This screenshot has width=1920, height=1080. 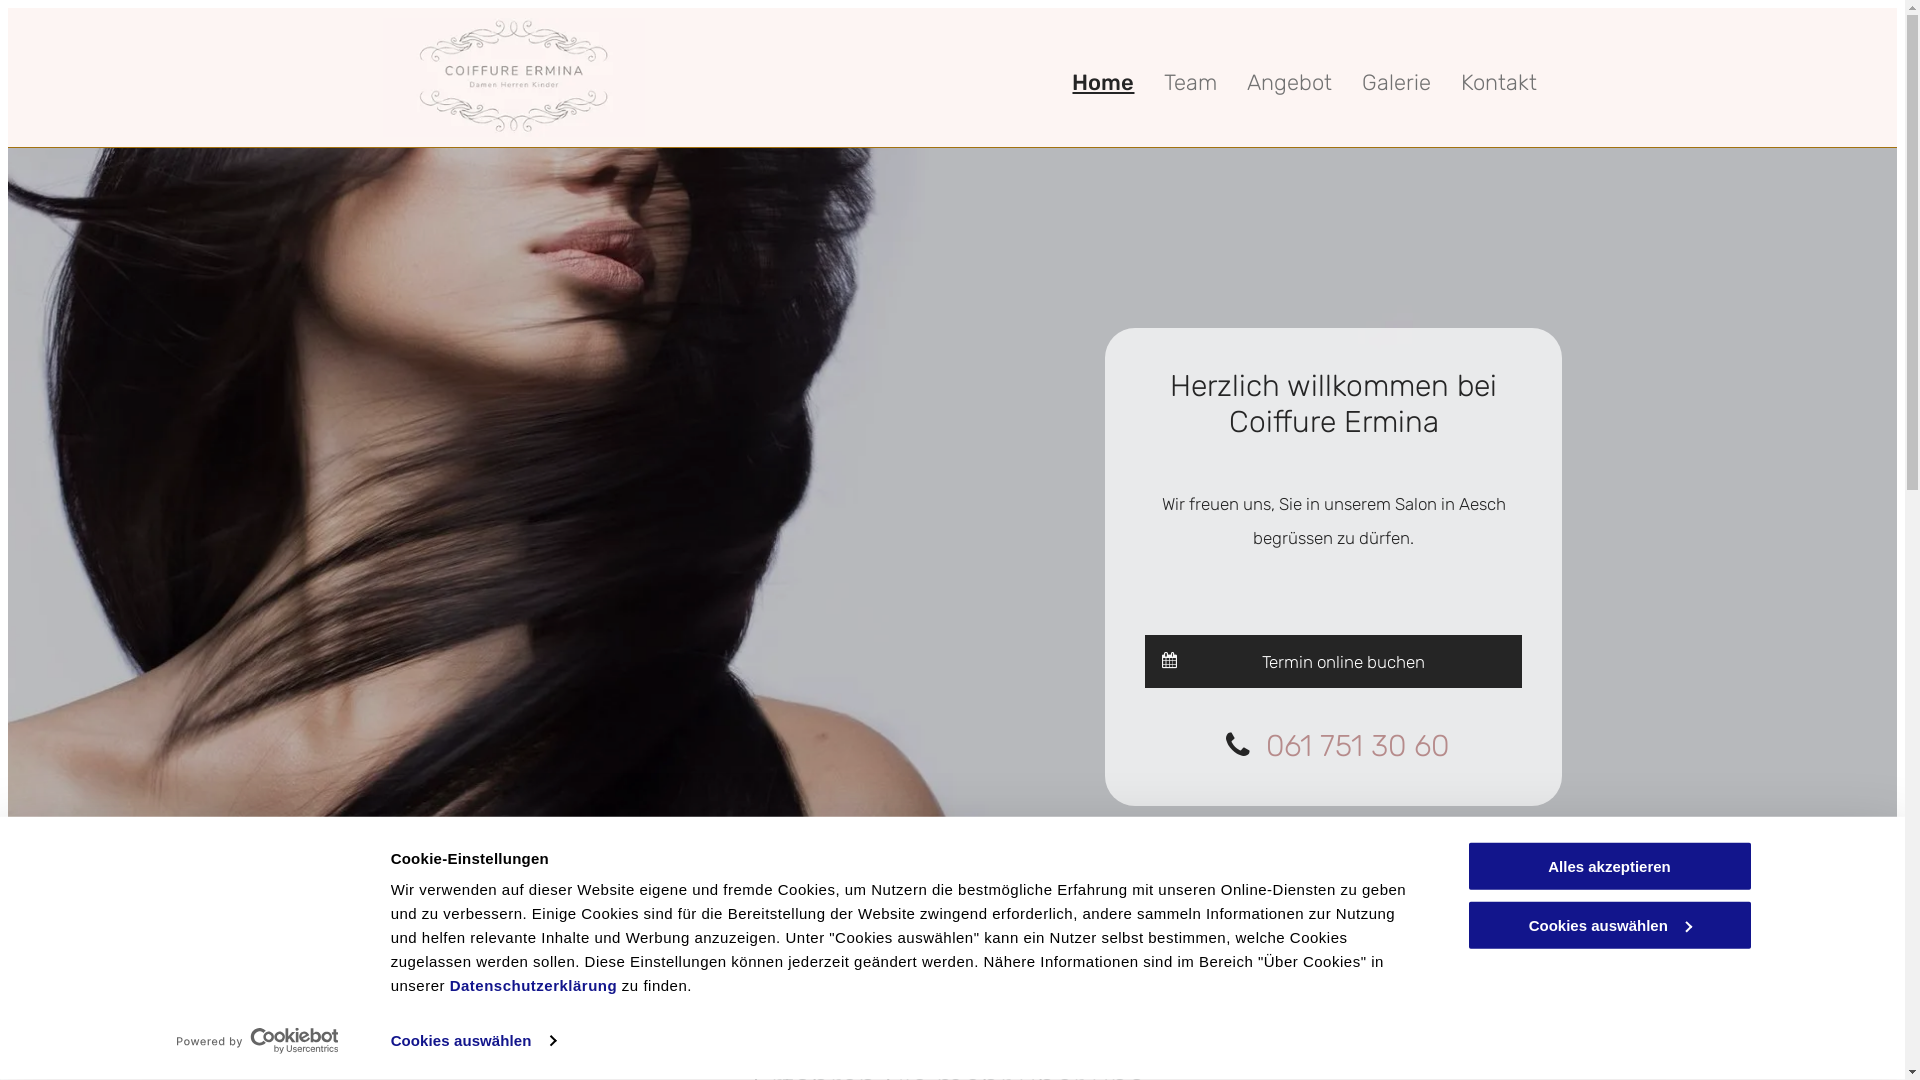 What do you see at coordinates (1190, 83) in the screenshot?
I see `Team` at bounding box center [1190, 83].